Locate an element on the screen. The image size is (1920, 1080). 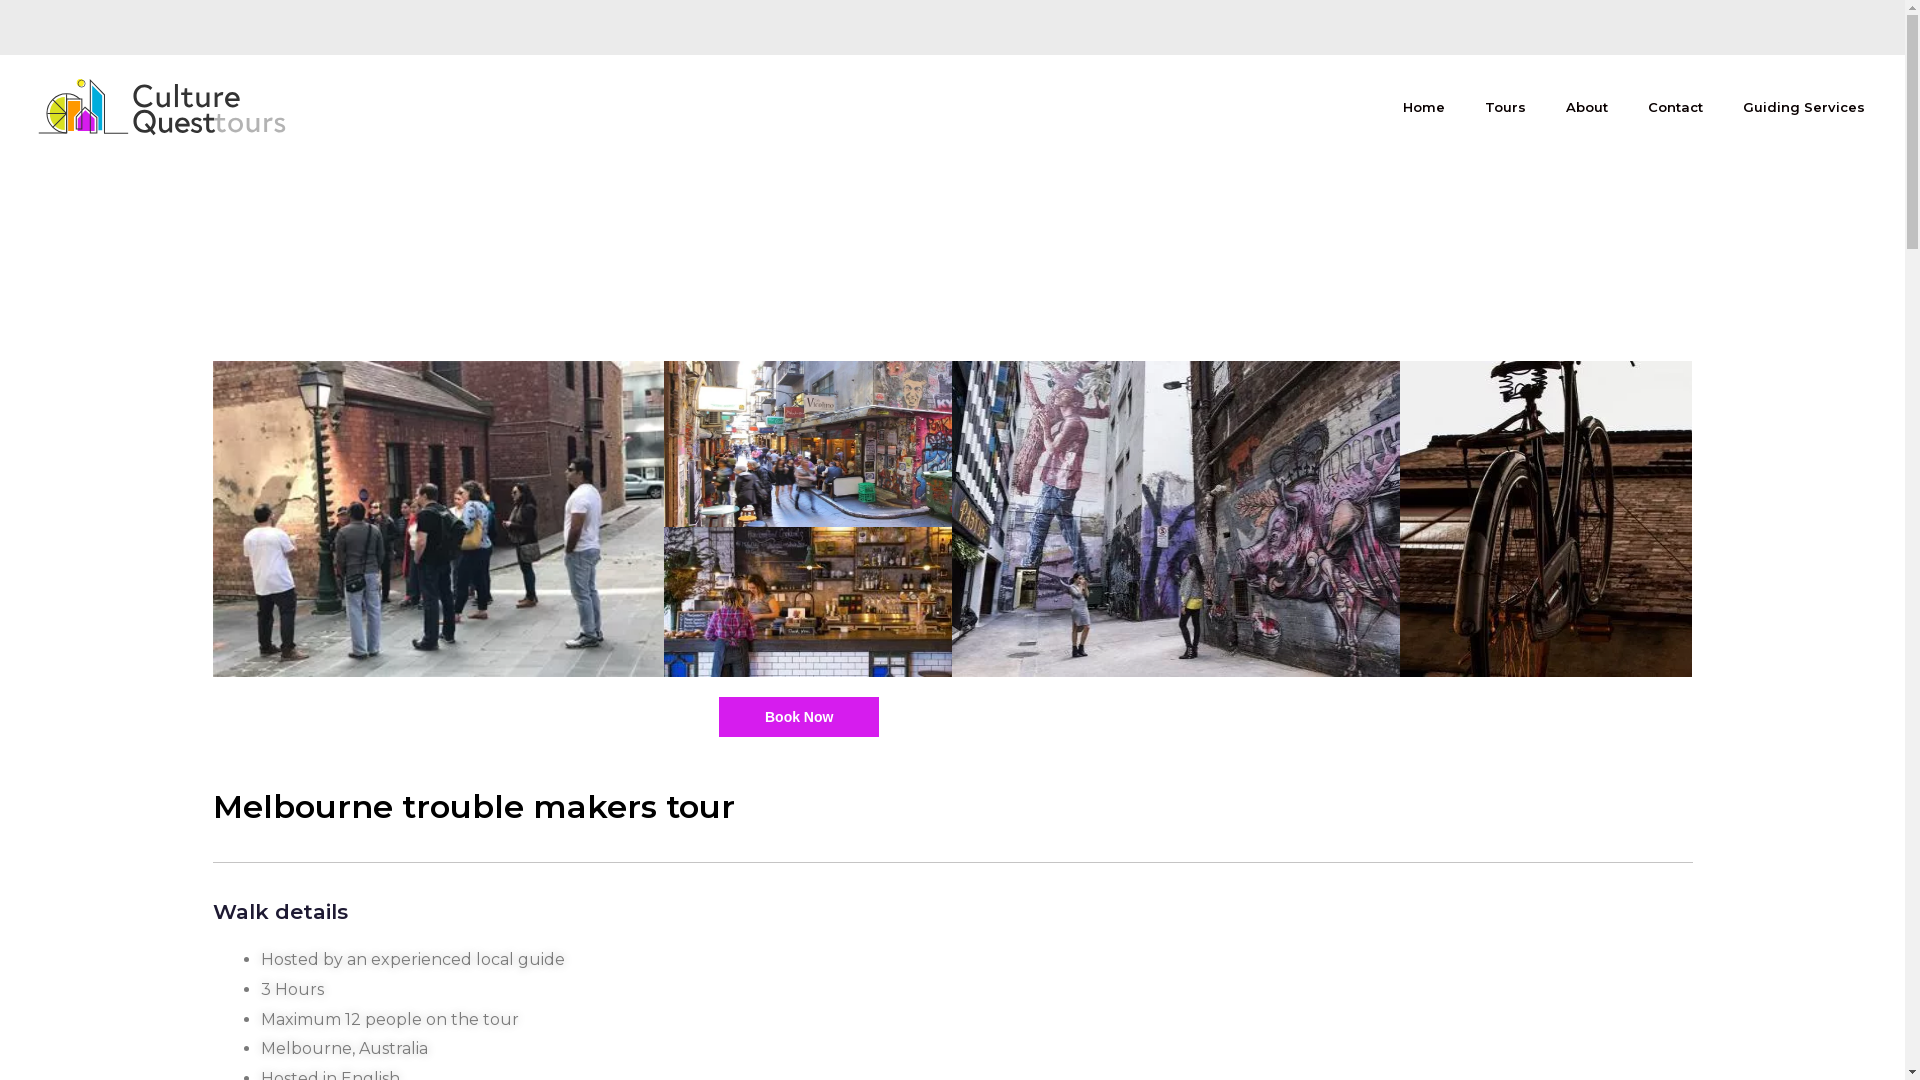
Guiding Services is located at coordinates (1804, 107).